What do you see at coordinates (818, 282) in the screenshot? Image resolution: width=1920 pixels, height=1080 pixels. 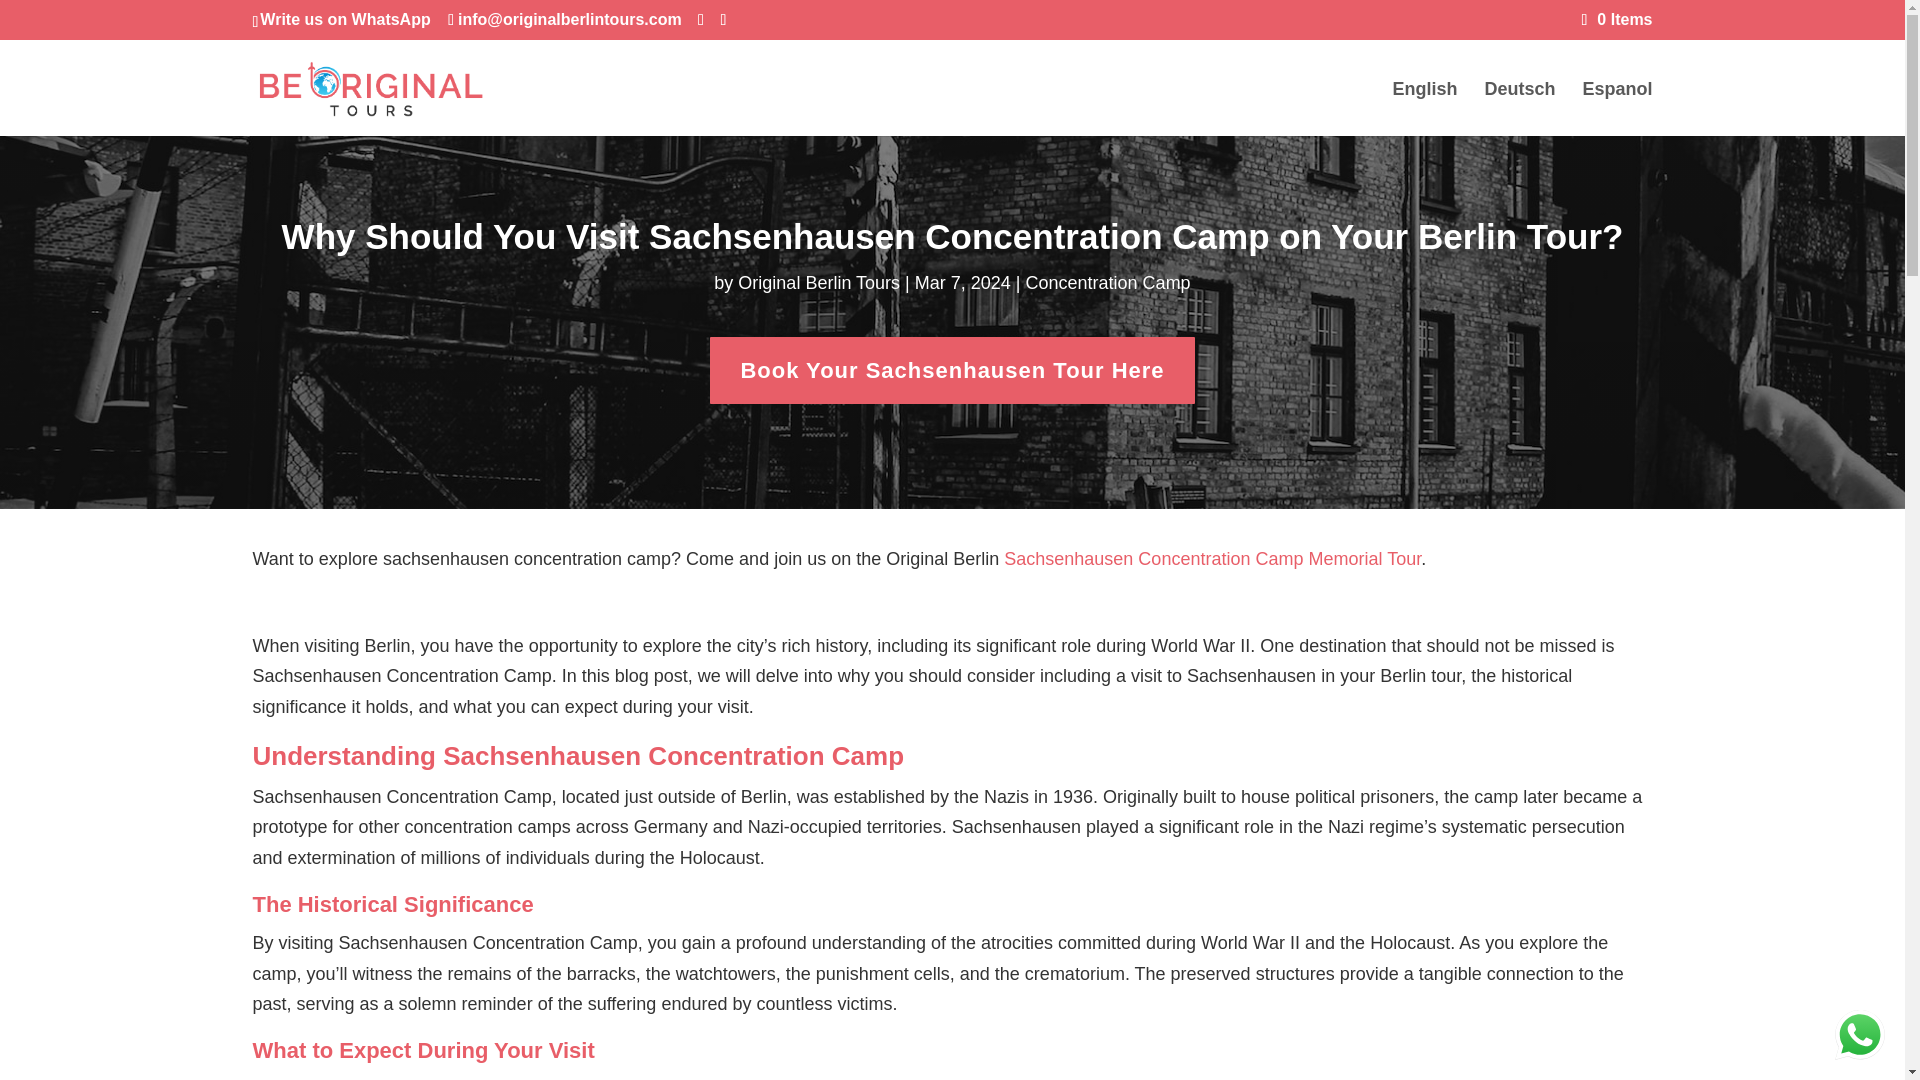 I see `Posts by Original Berlin Tours` at bounding box center [818, 282].